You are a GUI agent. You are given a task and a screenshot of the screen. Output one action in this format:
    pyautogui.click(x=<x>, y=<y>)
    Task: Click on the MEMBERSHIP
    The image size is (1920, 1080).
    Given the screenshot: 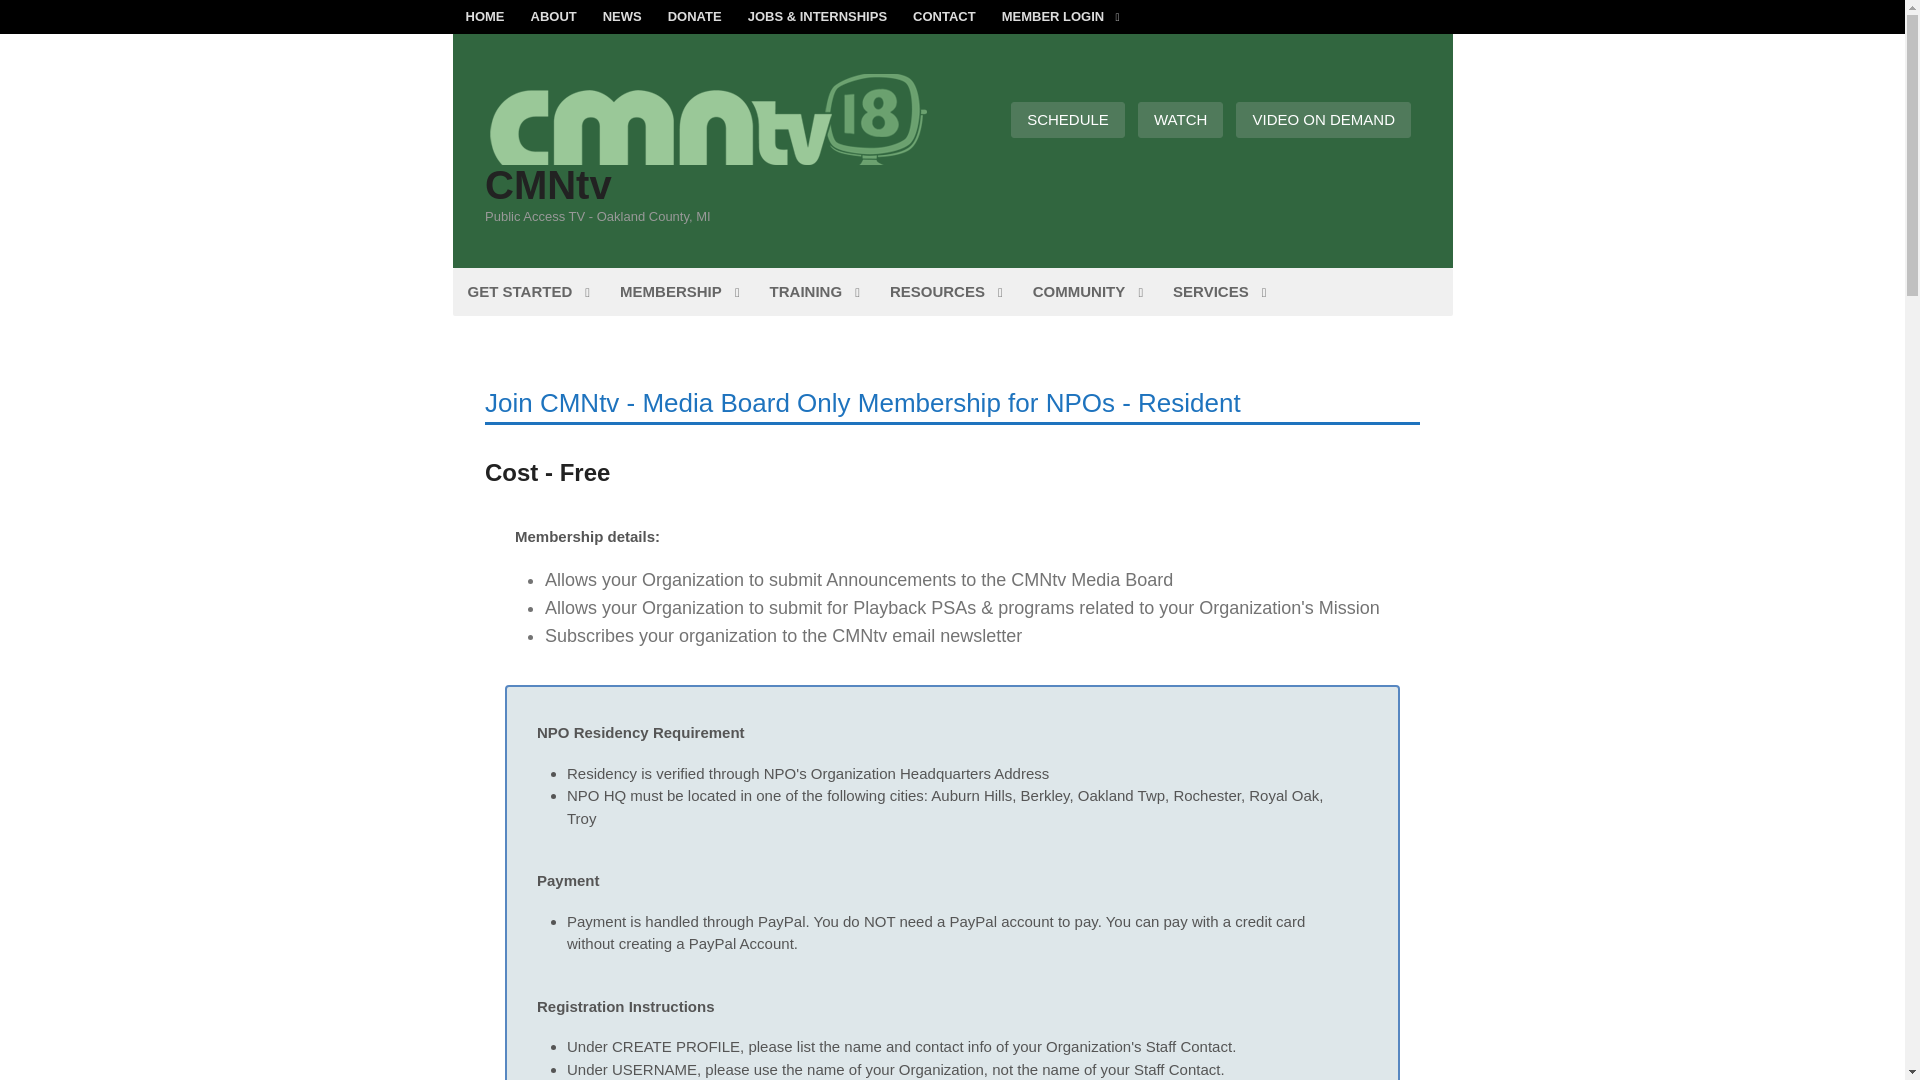 What is the action you would take?
    pyautogui.click(x=679, y=292)
    